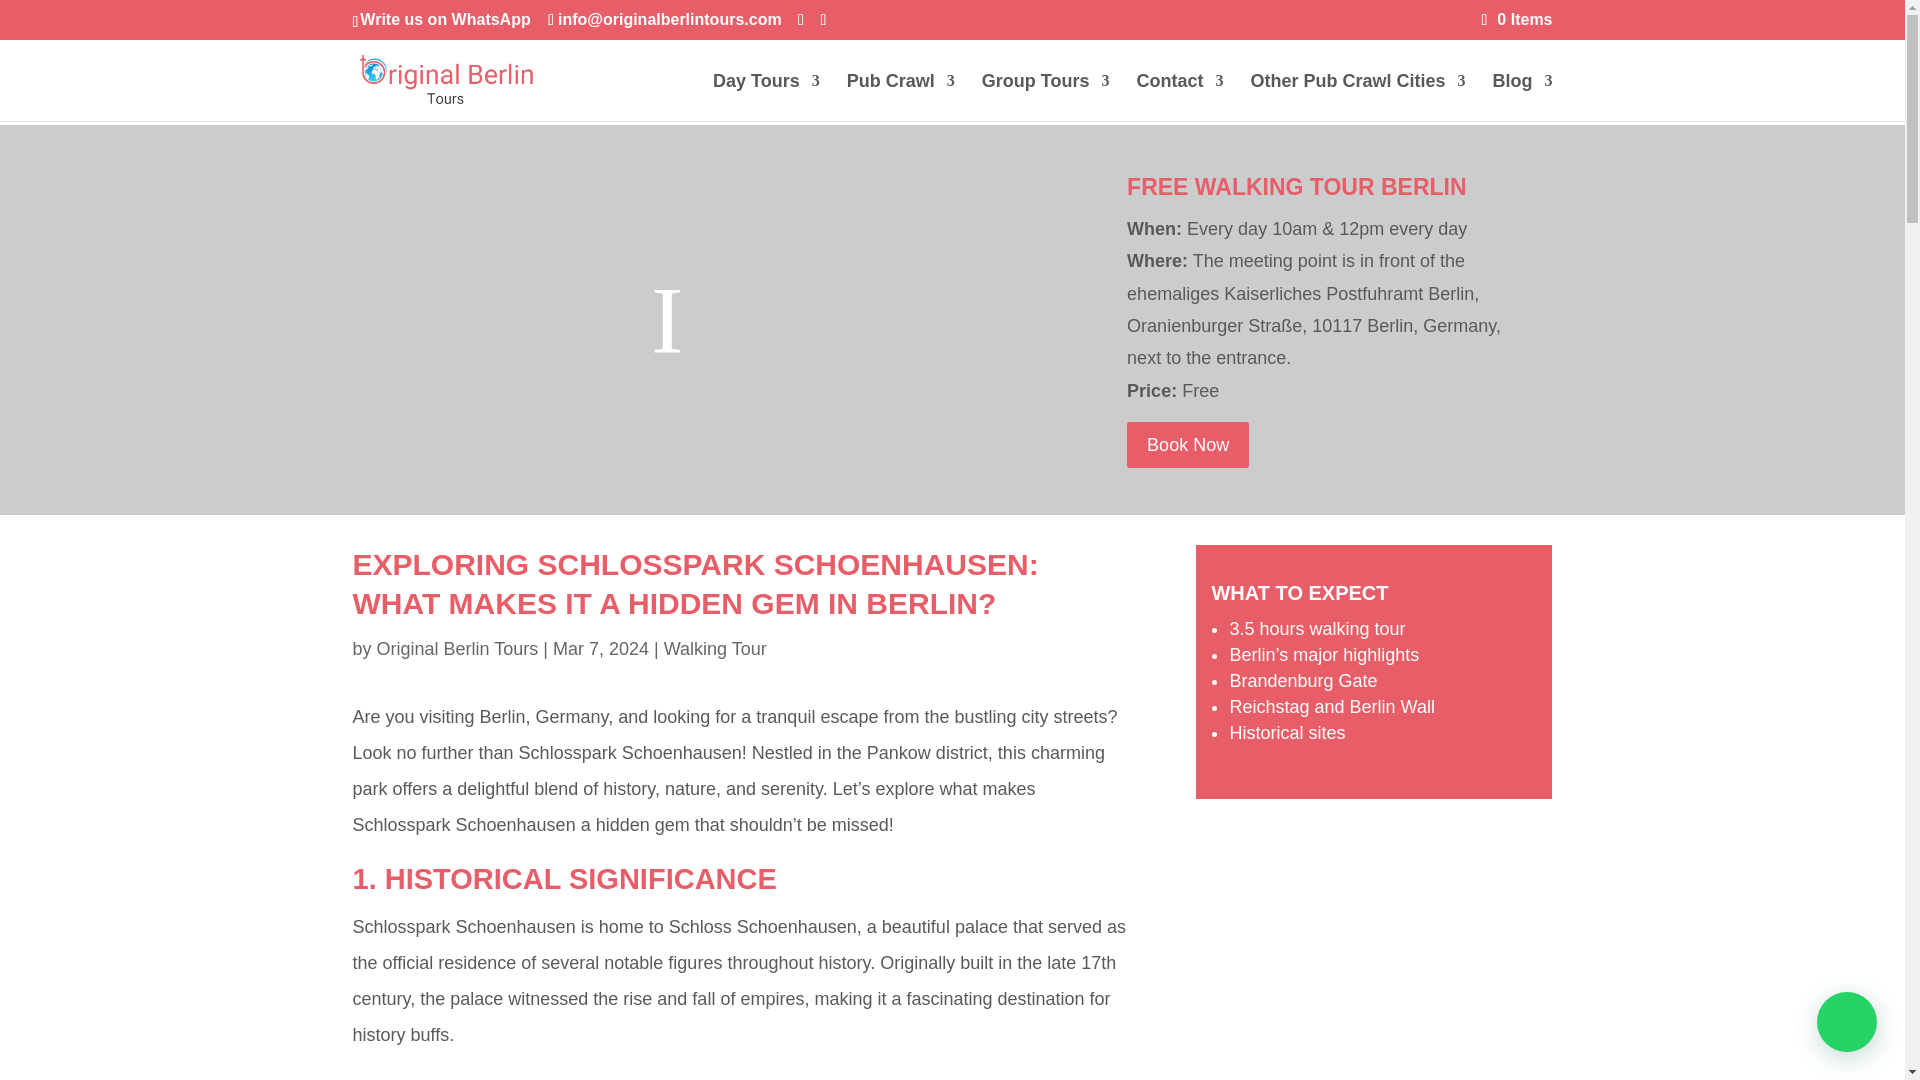 This screenshot has width=1920, height=1080. What do you see at coordinates (444, 19) in the screenshot?
I see `Write us on WhatsApp` at bounding box center [444, 19].